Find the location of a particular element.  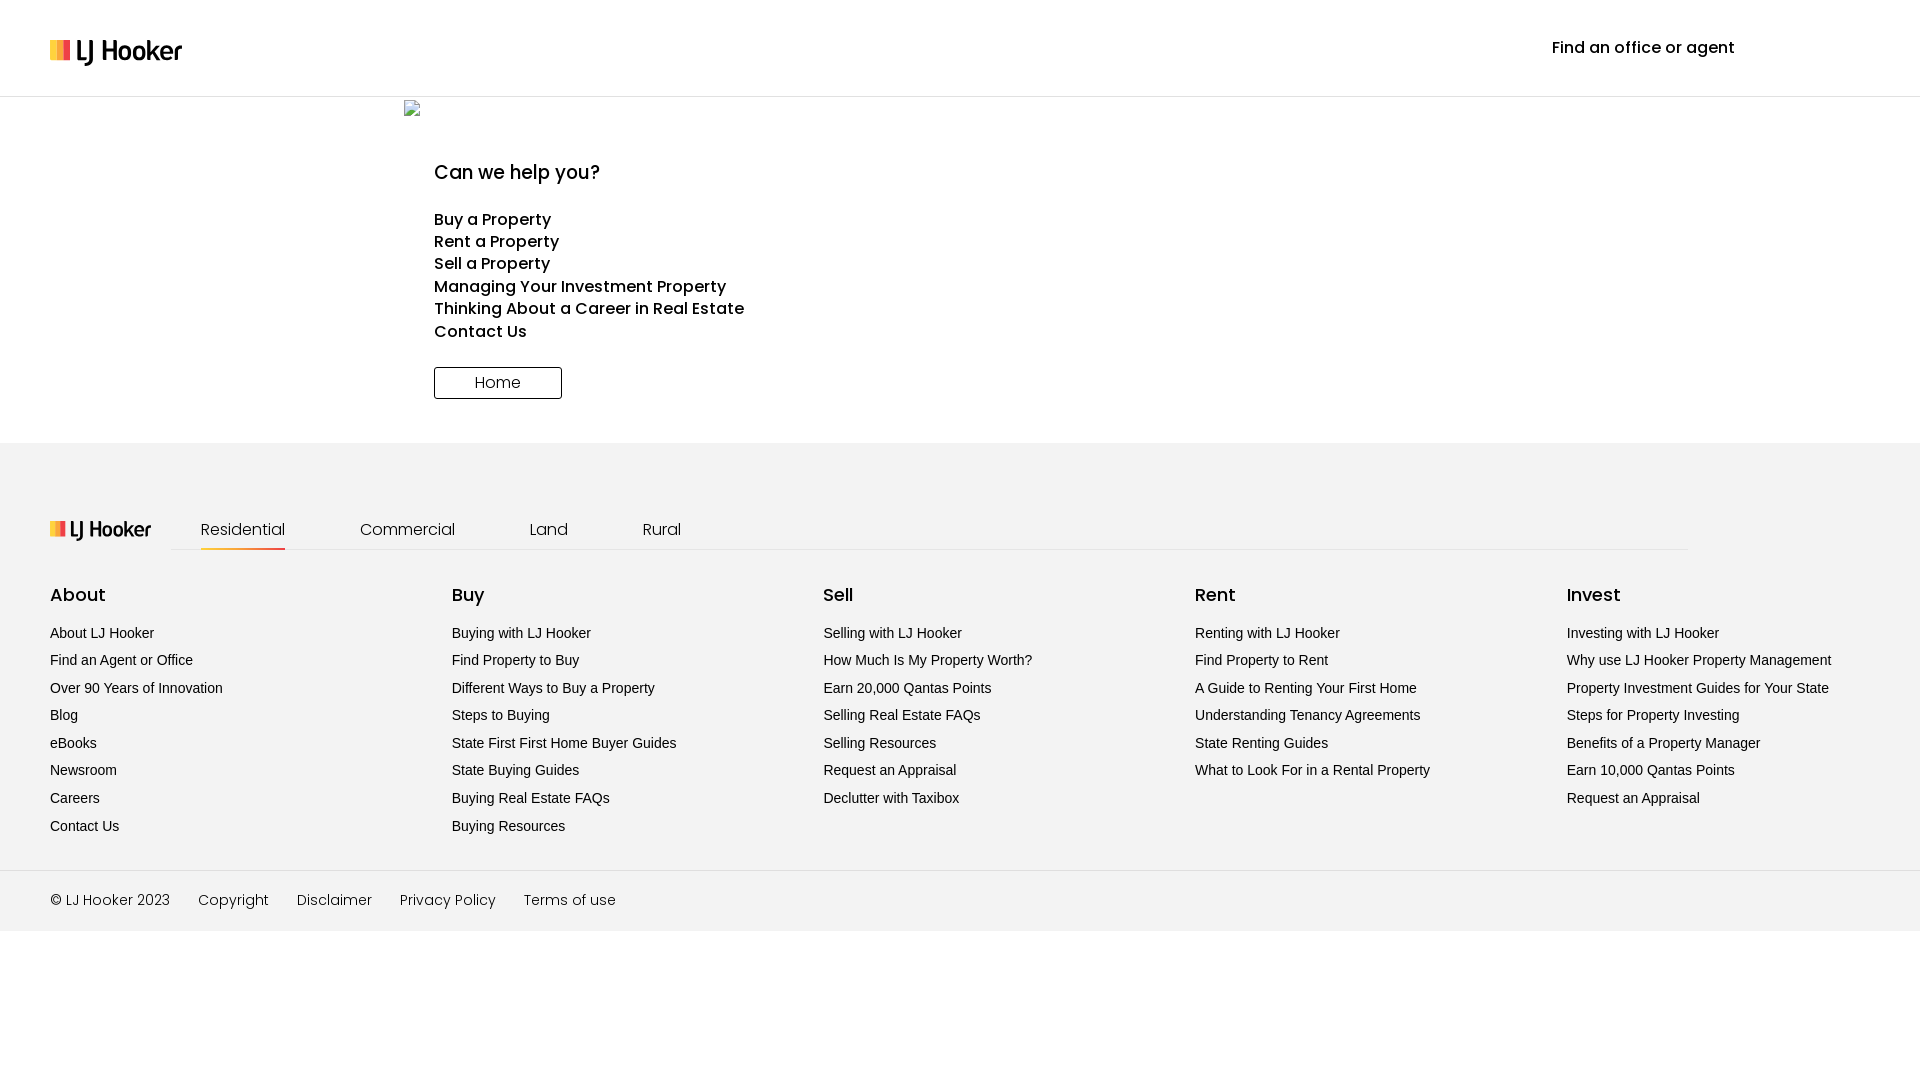

Blog is located at coordinates (64, 715).